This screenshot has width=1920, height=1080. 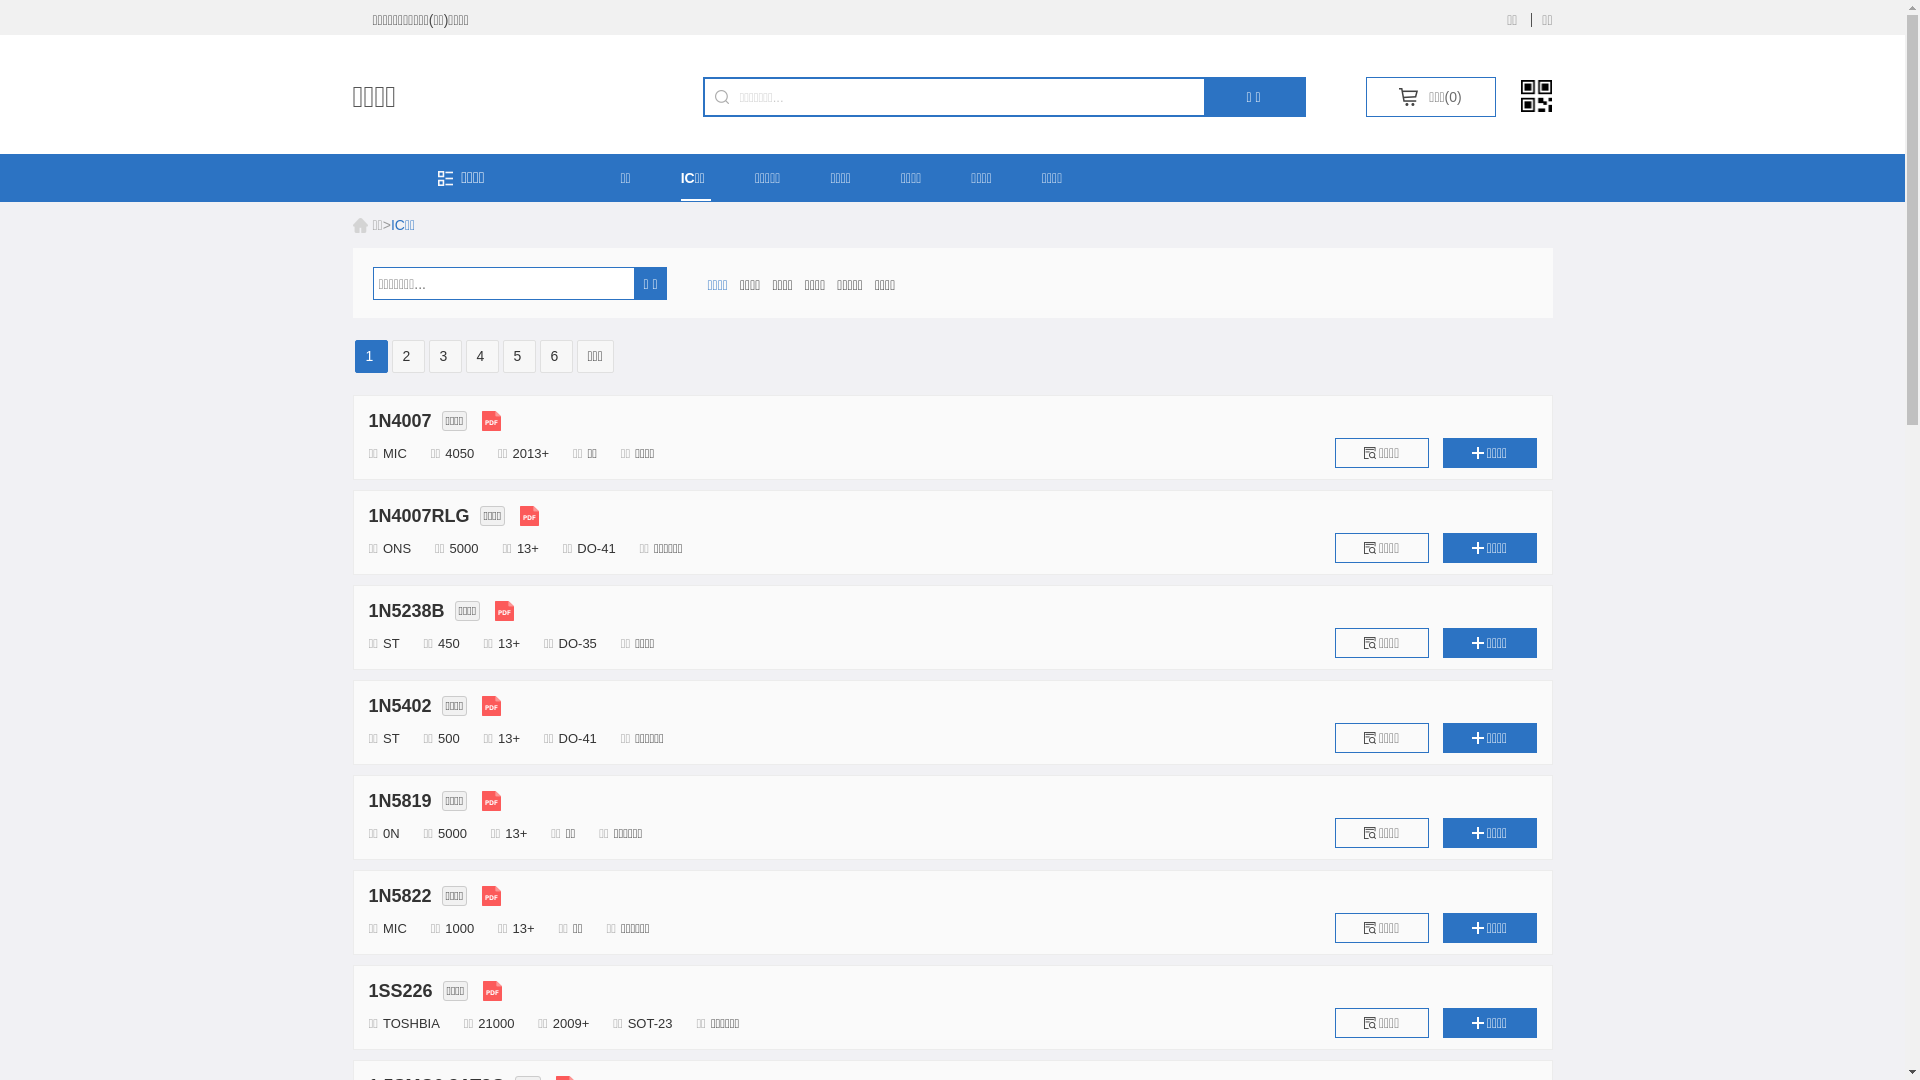 I want to click on 3, so click(x=444, y=356).